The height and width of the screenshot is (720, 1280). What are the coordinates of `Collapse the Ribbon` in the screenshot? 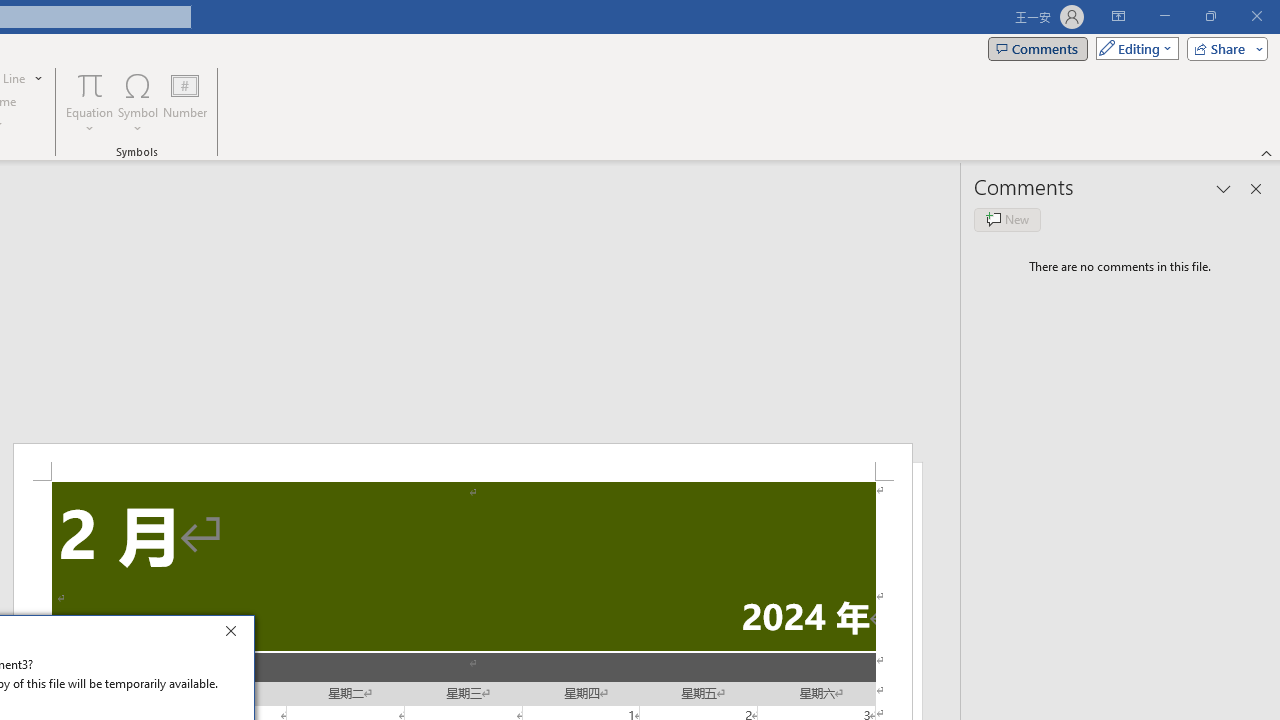 It's located at (1267, 152).